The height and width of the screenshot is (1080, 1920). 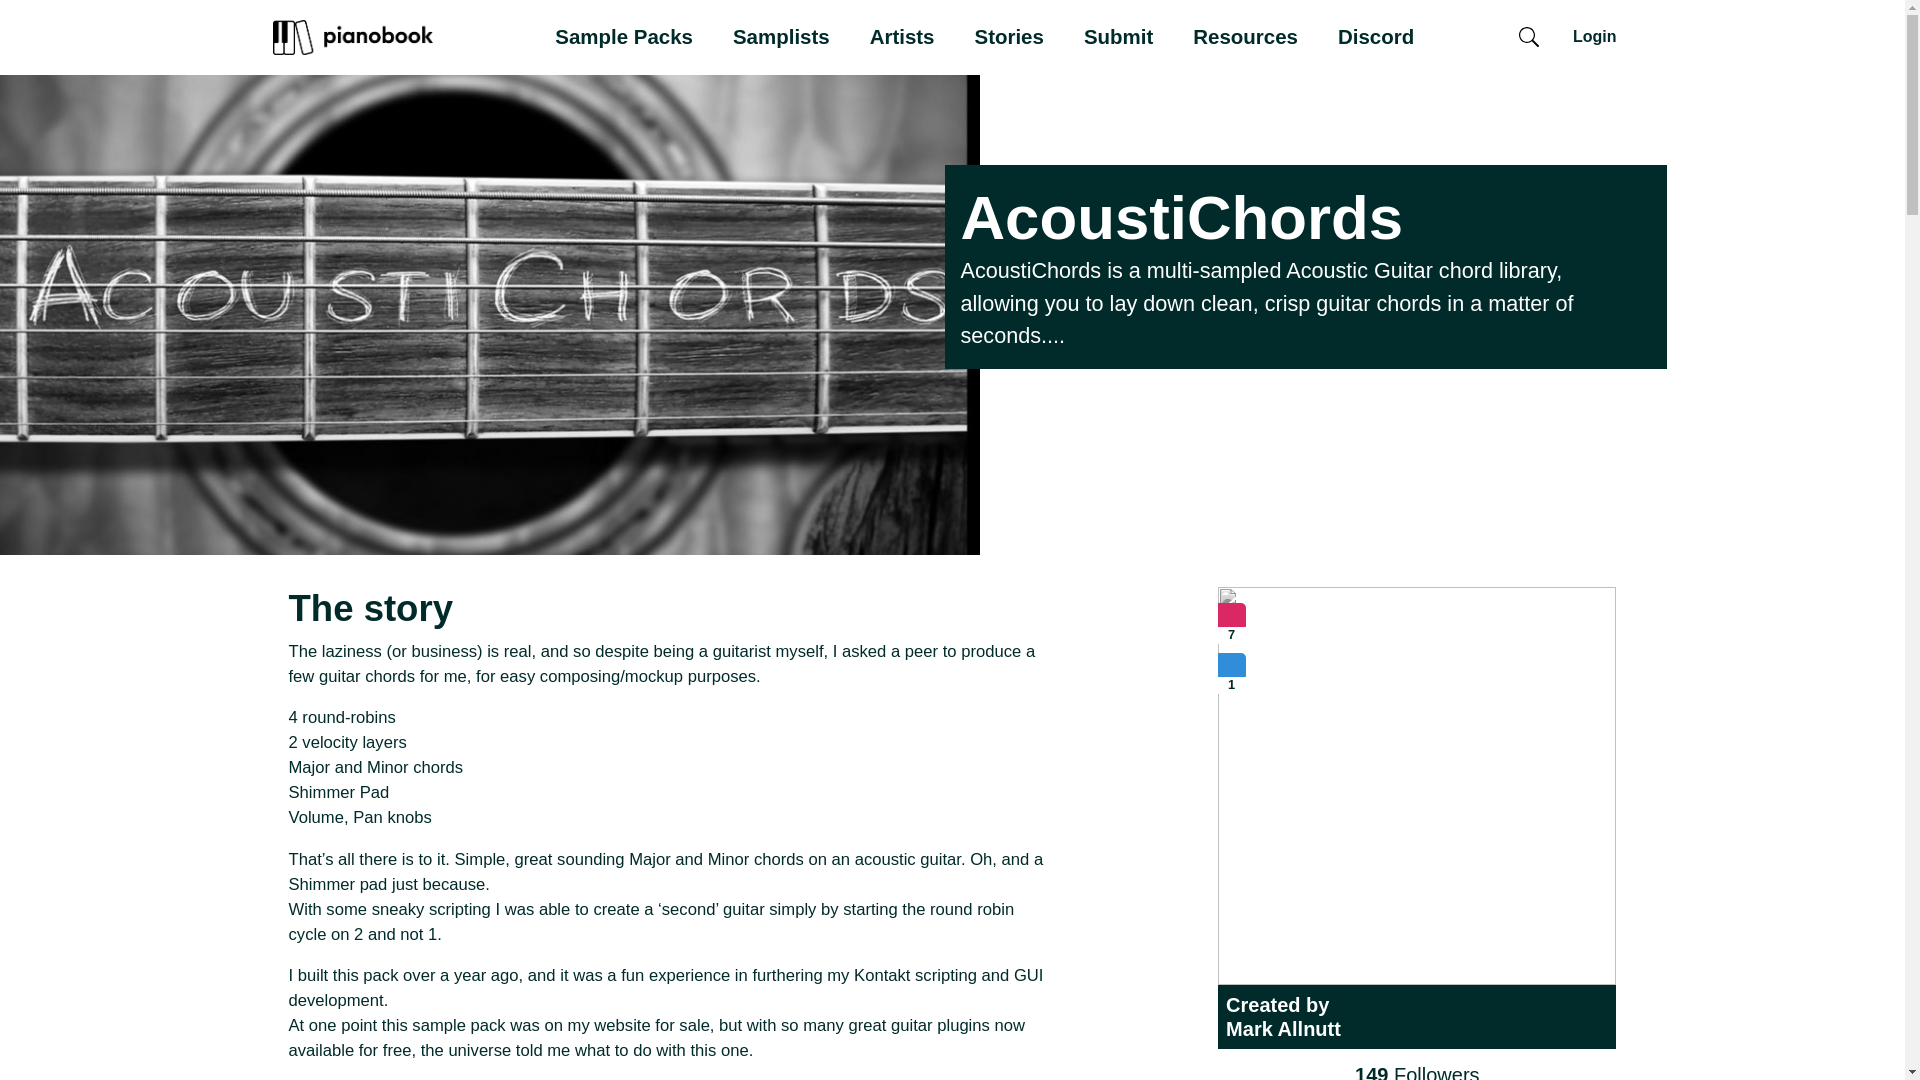 What do you see at coordinates (1376, 38) in the screenshot?
I see `Discord` at bounding box center [1376, 38].